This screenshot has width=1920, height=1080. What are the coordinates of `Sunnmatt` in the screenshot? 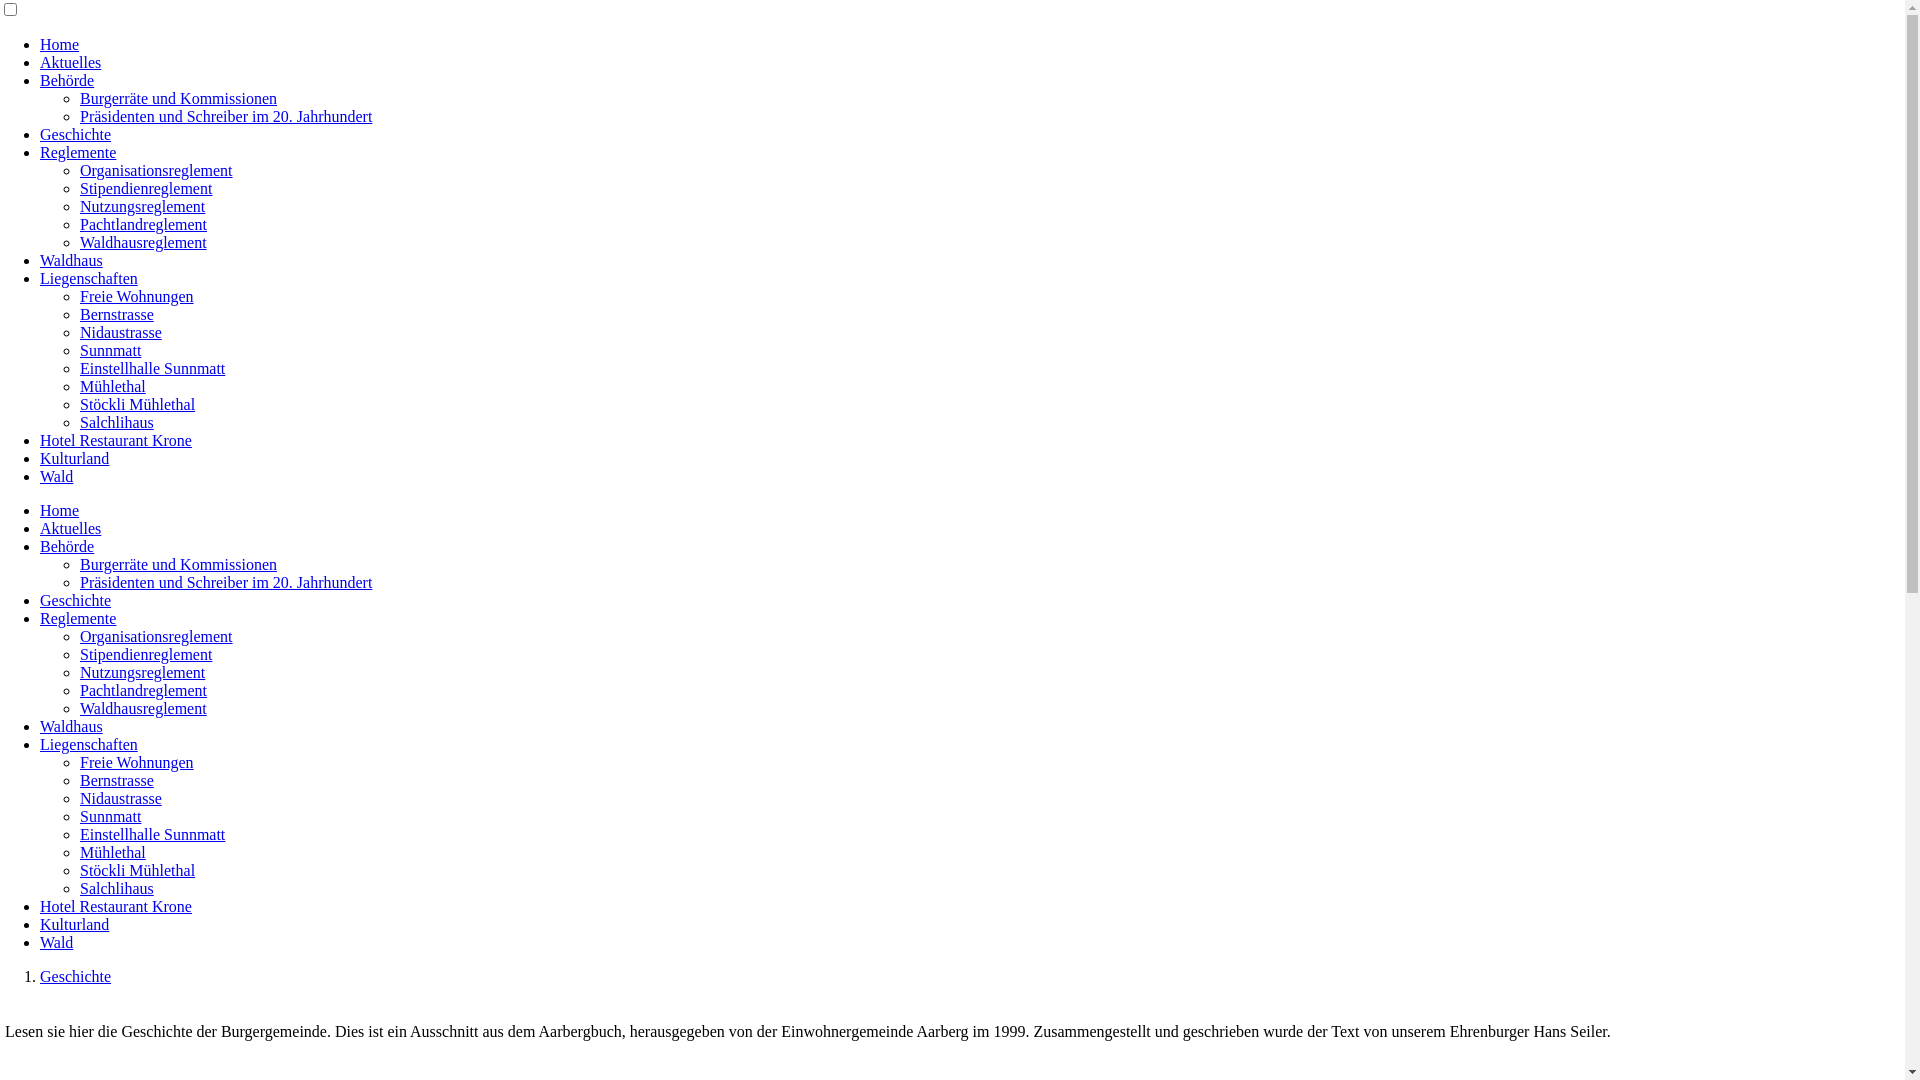 It's located at (110, 350).